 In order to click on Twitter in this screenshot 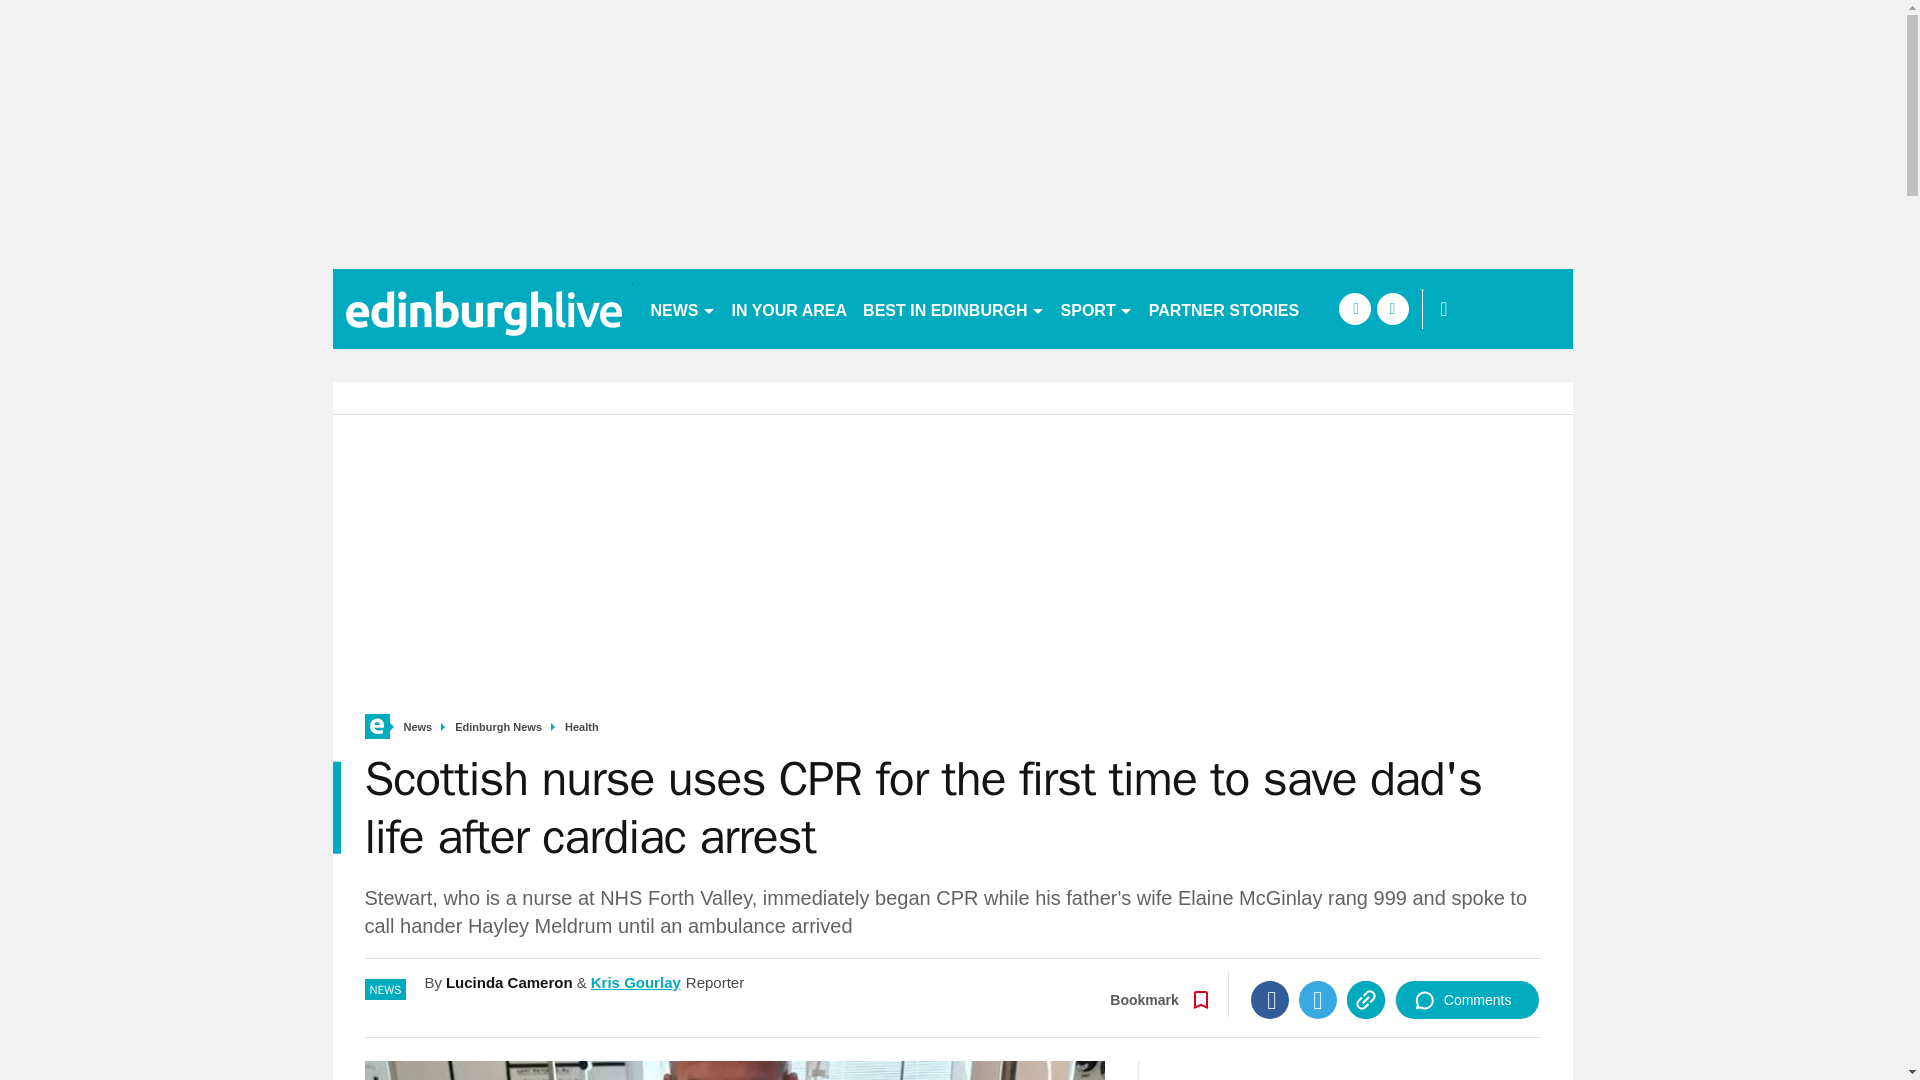, I will do `click(1318, 1000)`.